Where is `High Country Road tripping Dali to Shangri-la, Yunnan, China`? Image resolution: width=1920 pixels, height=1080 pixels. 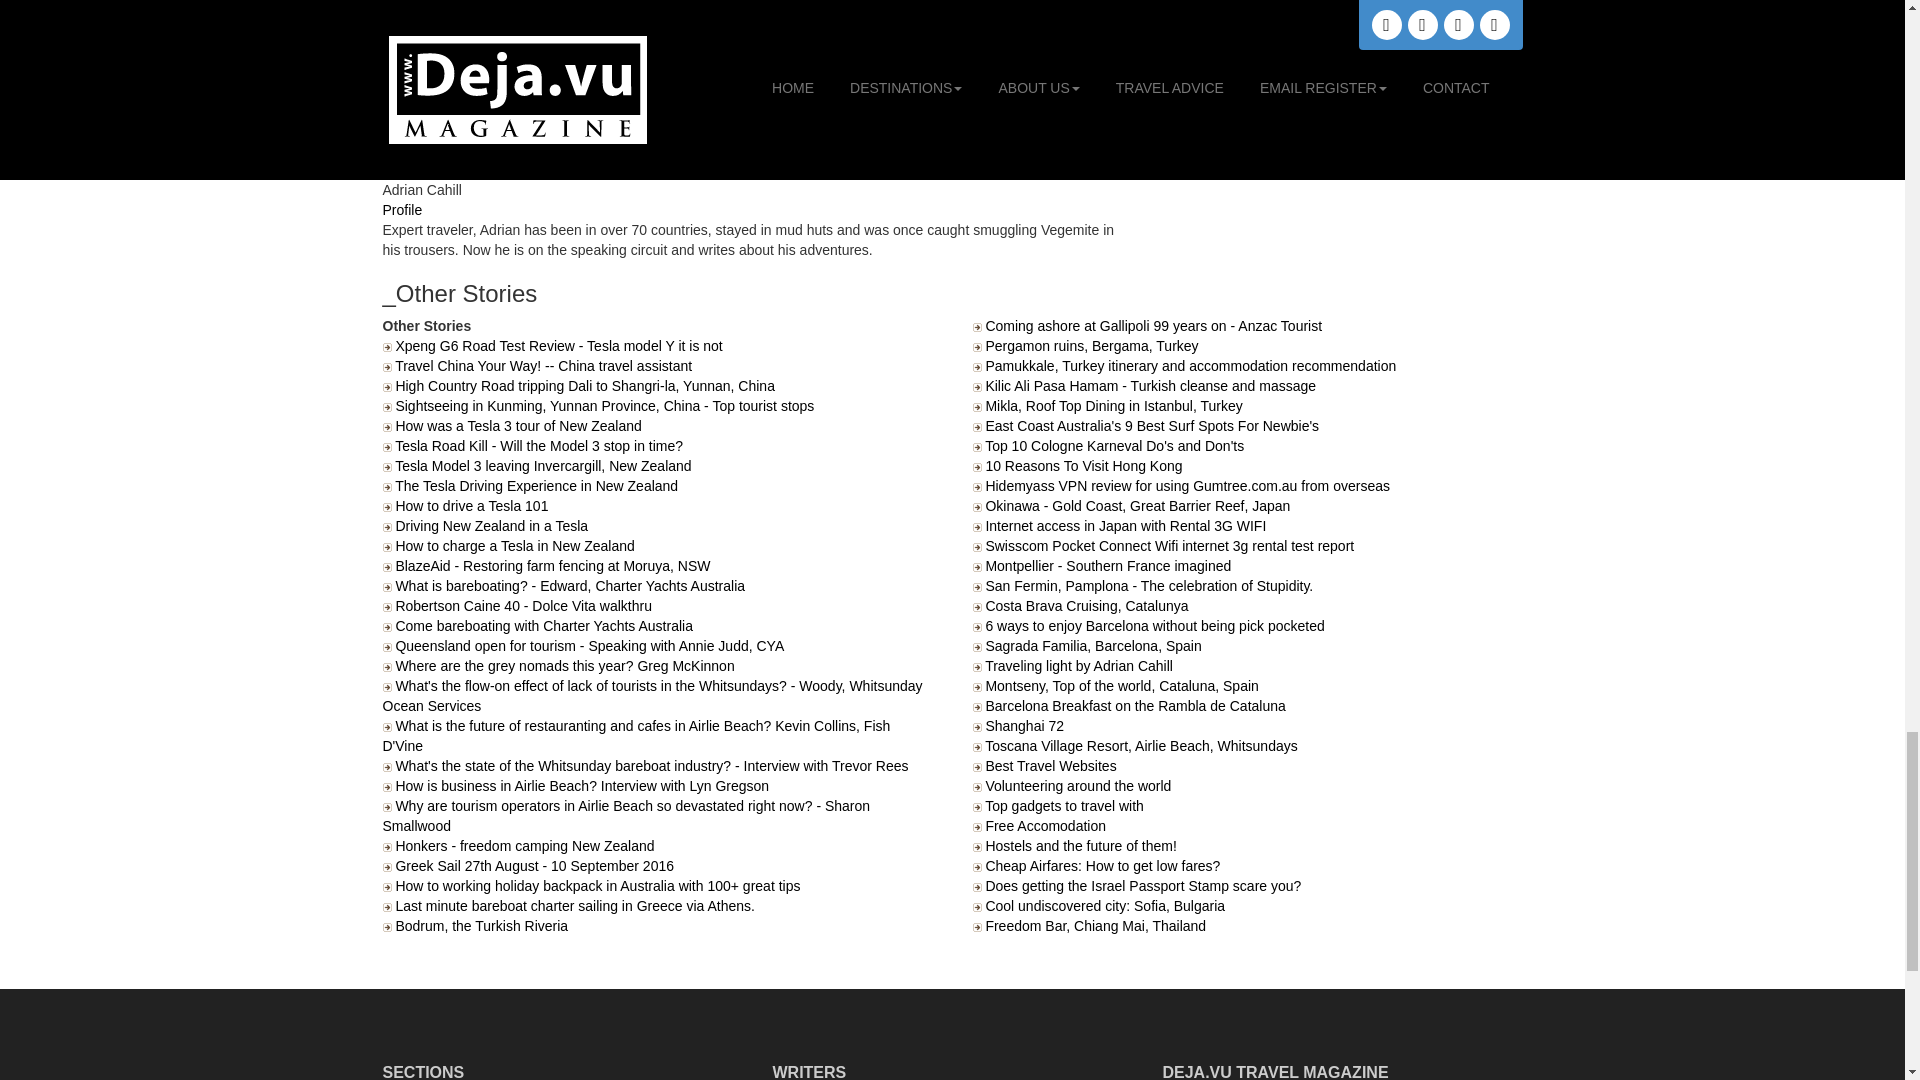
High Country Road tripping Dali to Shangri-la, Yunnan, China is located at coordinates (585, 386).